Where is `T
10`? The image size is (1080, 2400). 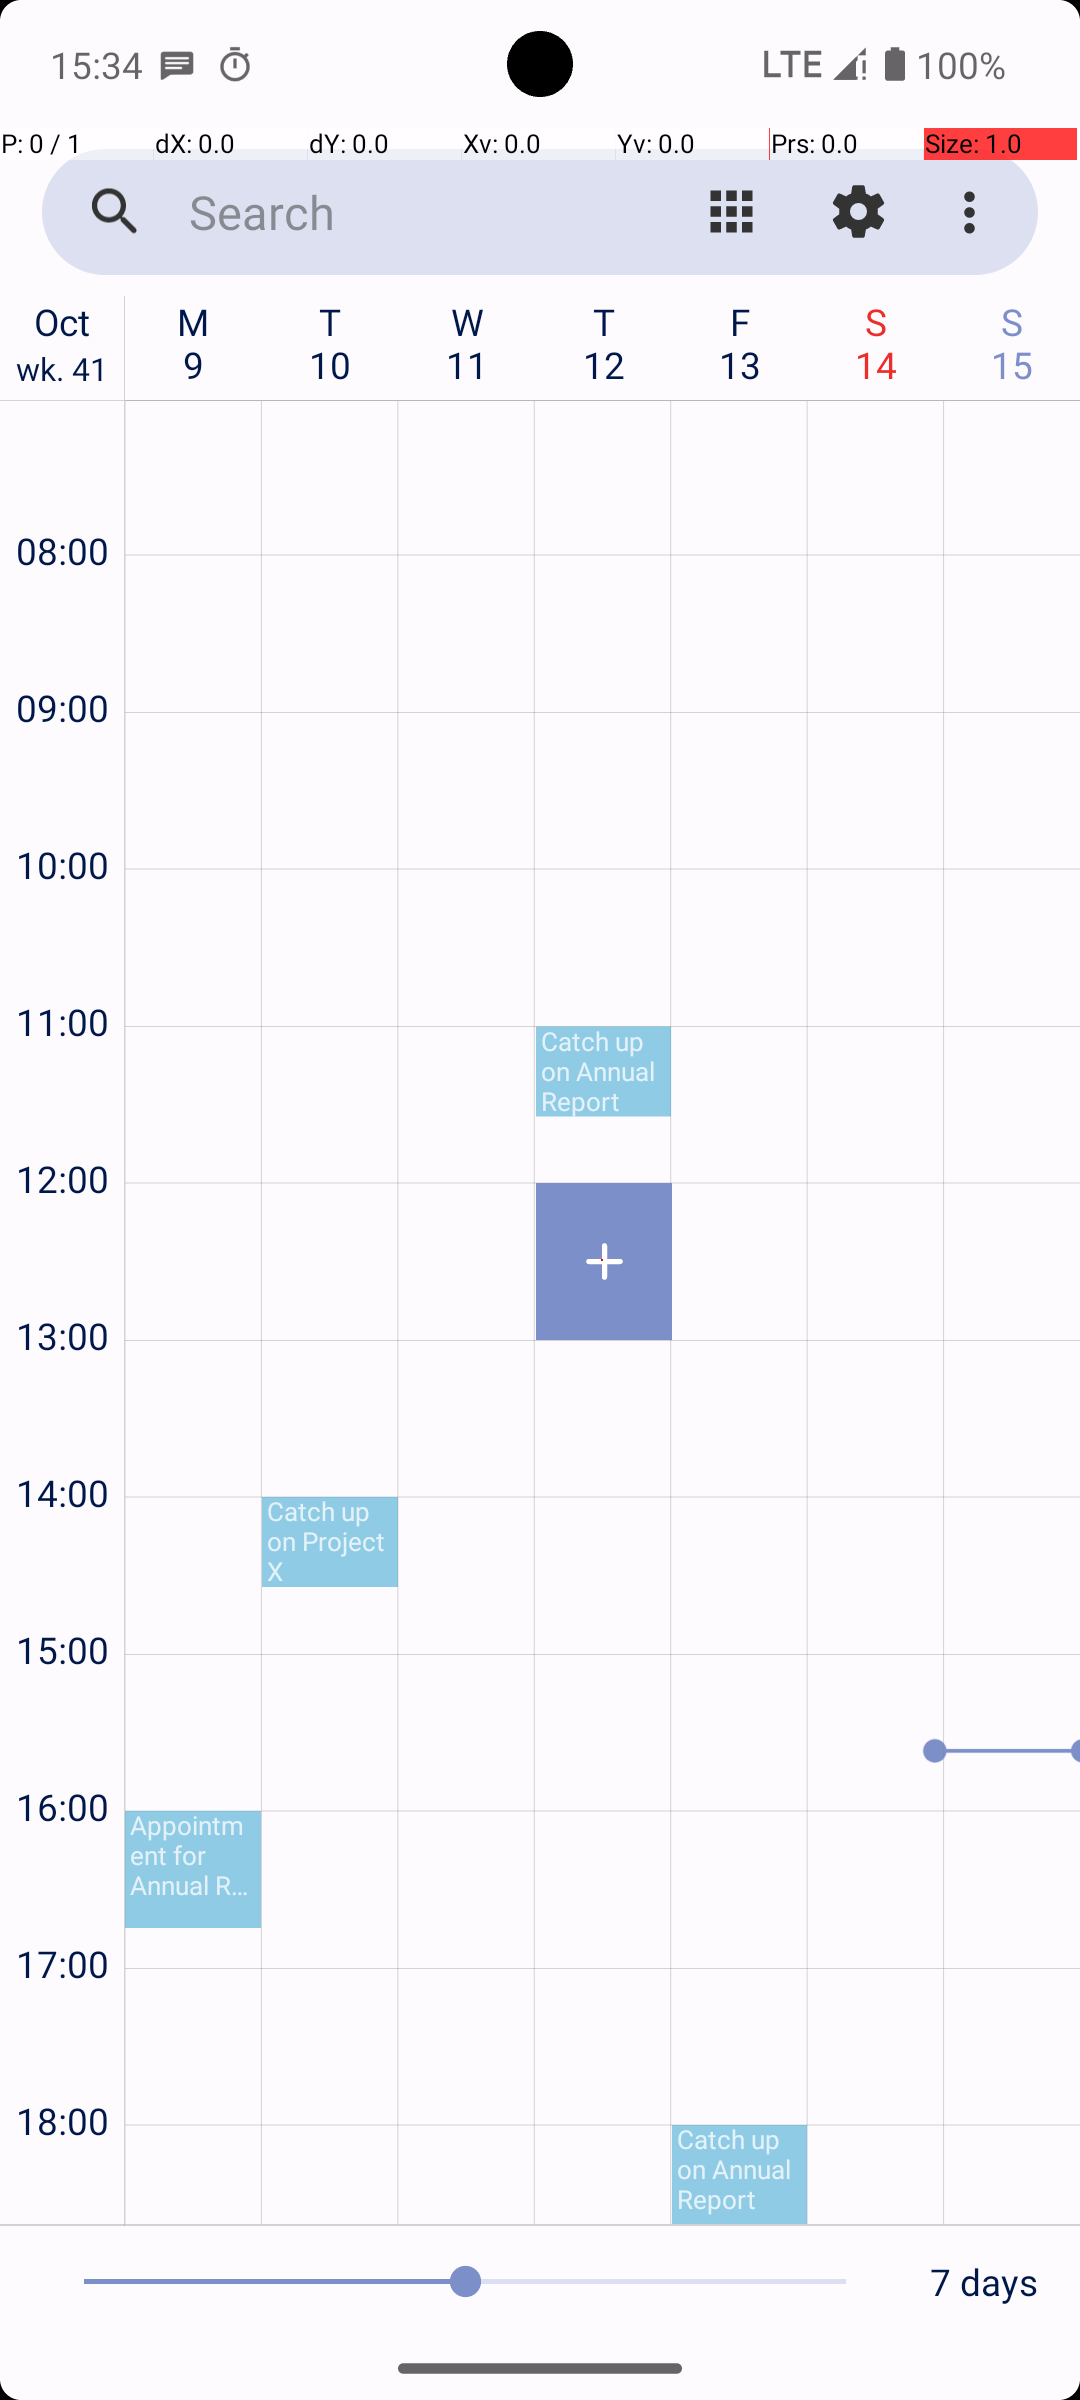
T
10 is located at coordinates (330, 343).